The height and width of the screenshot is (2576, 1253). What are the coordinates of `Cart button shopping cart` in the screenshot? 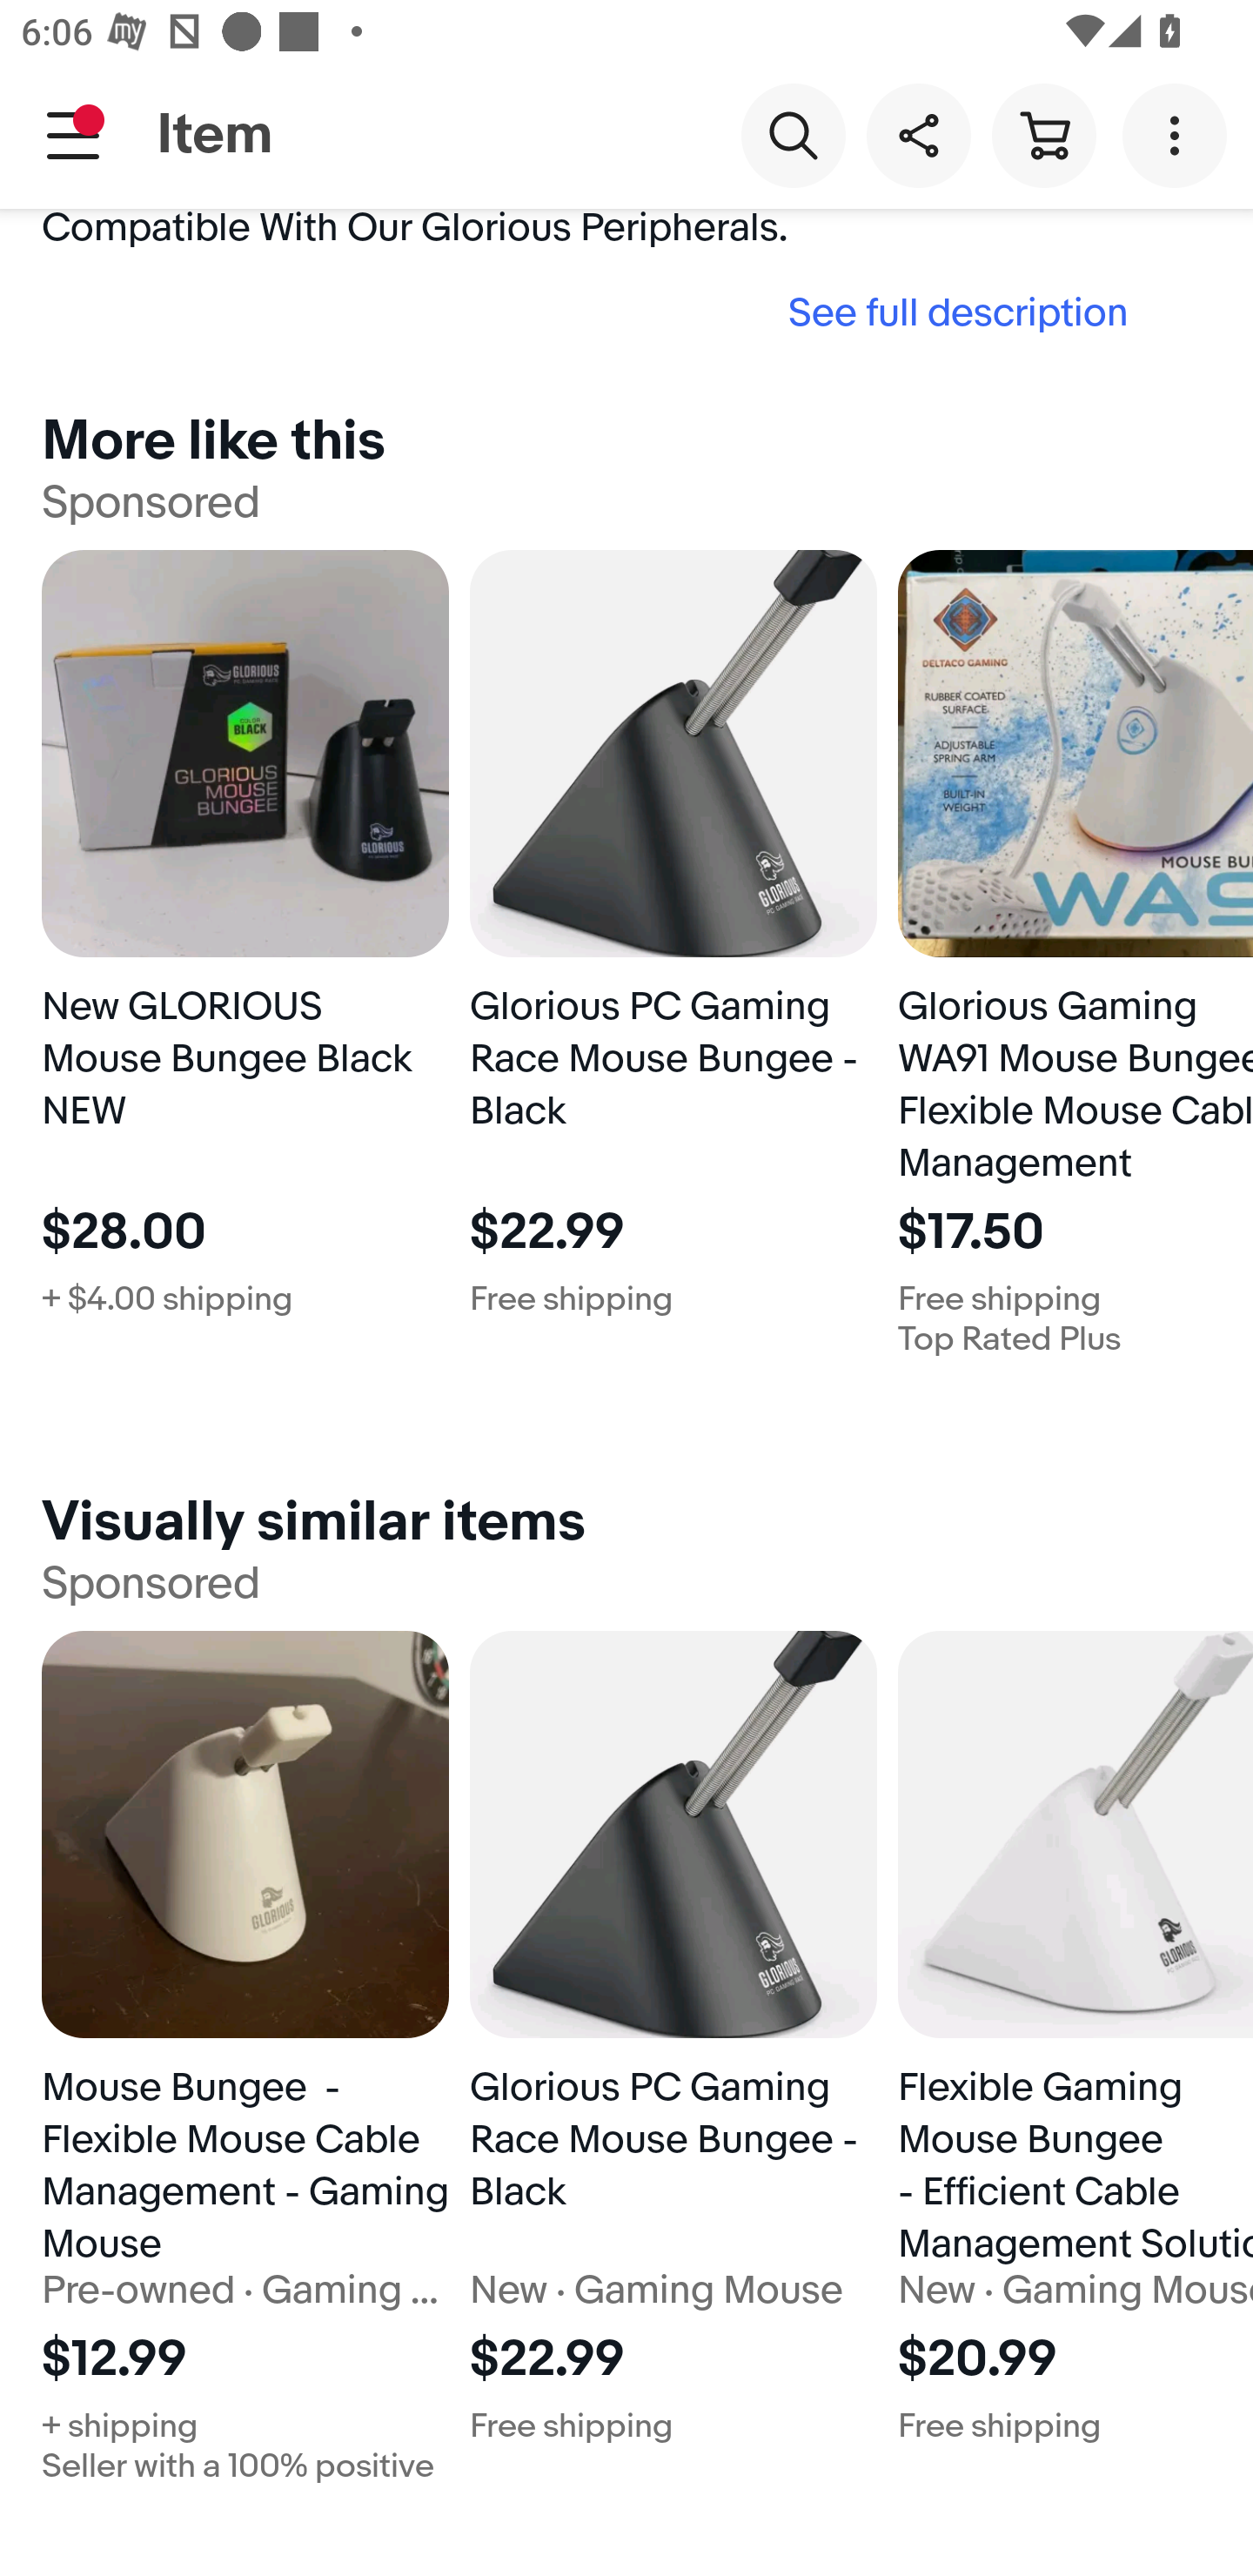 It's located at (1043, 134).